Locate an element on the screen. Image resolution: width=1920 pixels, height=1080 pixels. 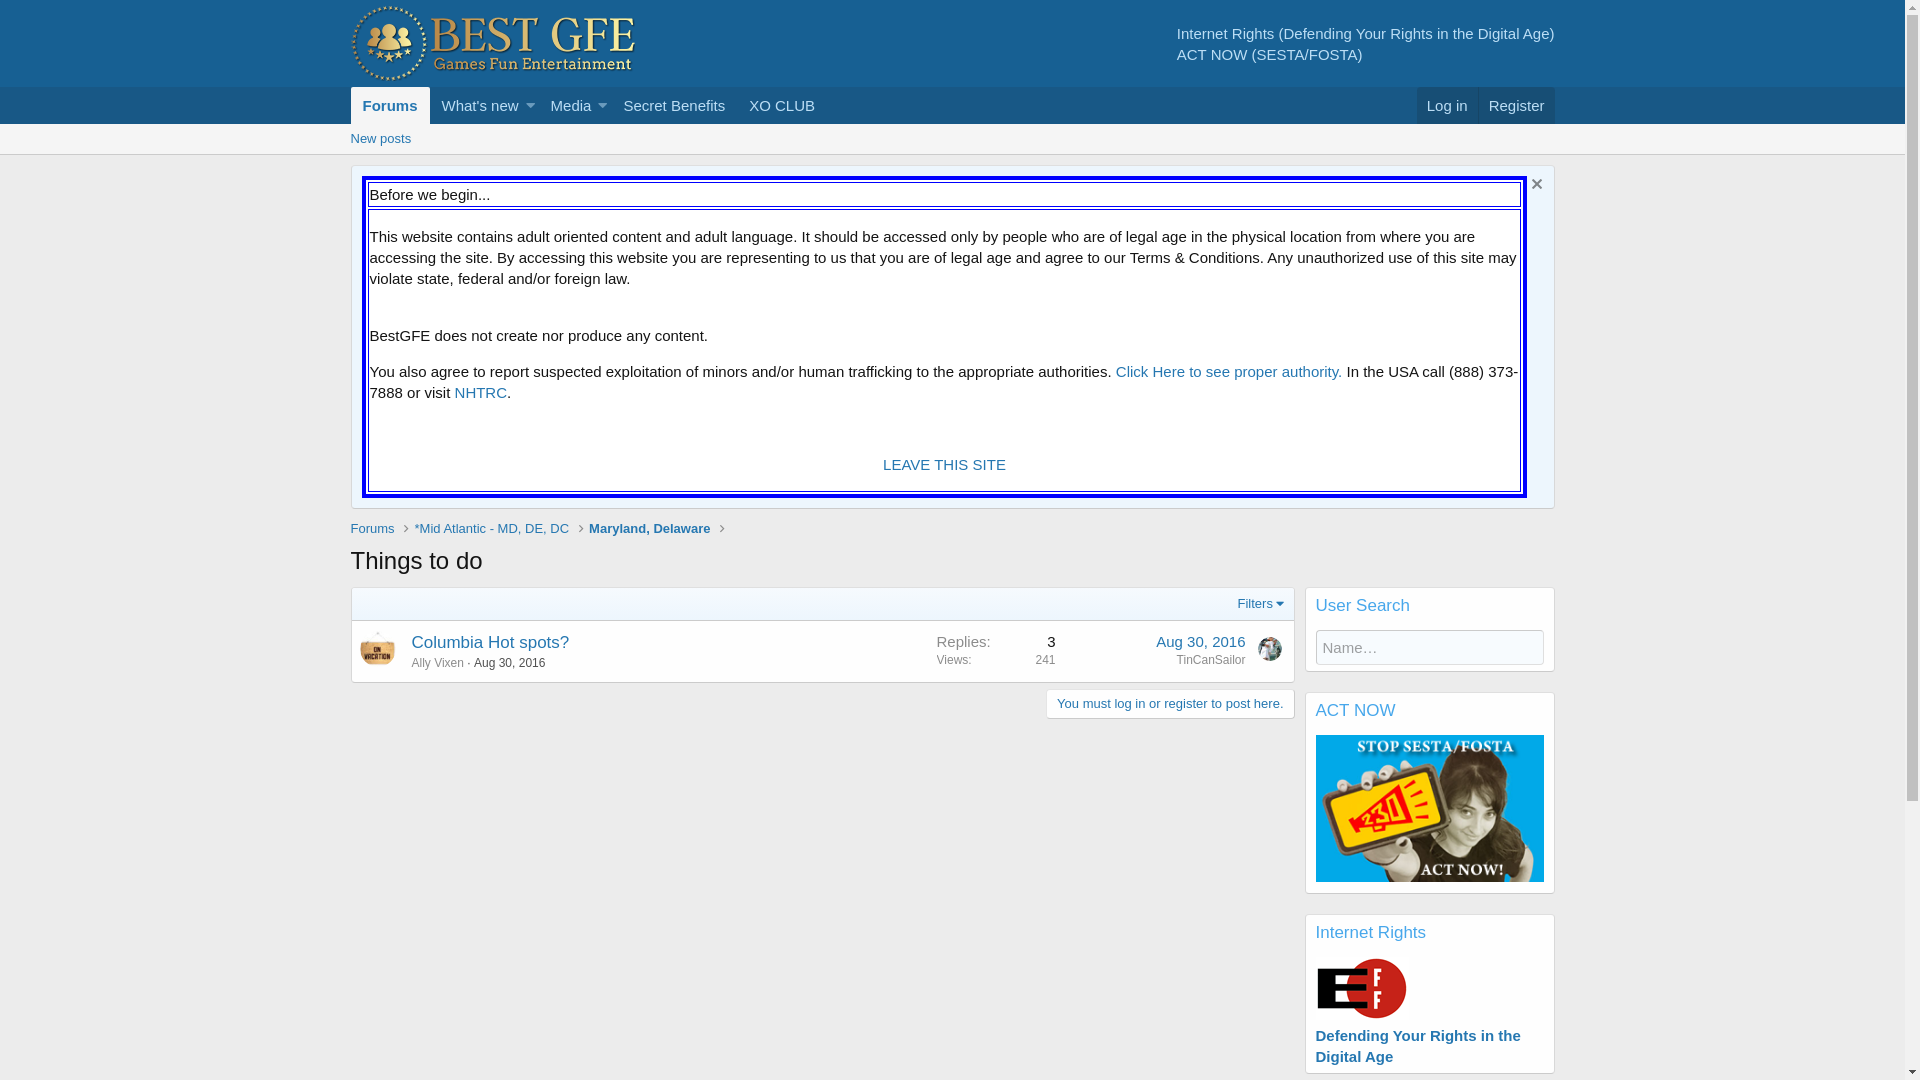
What's new is located at coordinates (476, 106).